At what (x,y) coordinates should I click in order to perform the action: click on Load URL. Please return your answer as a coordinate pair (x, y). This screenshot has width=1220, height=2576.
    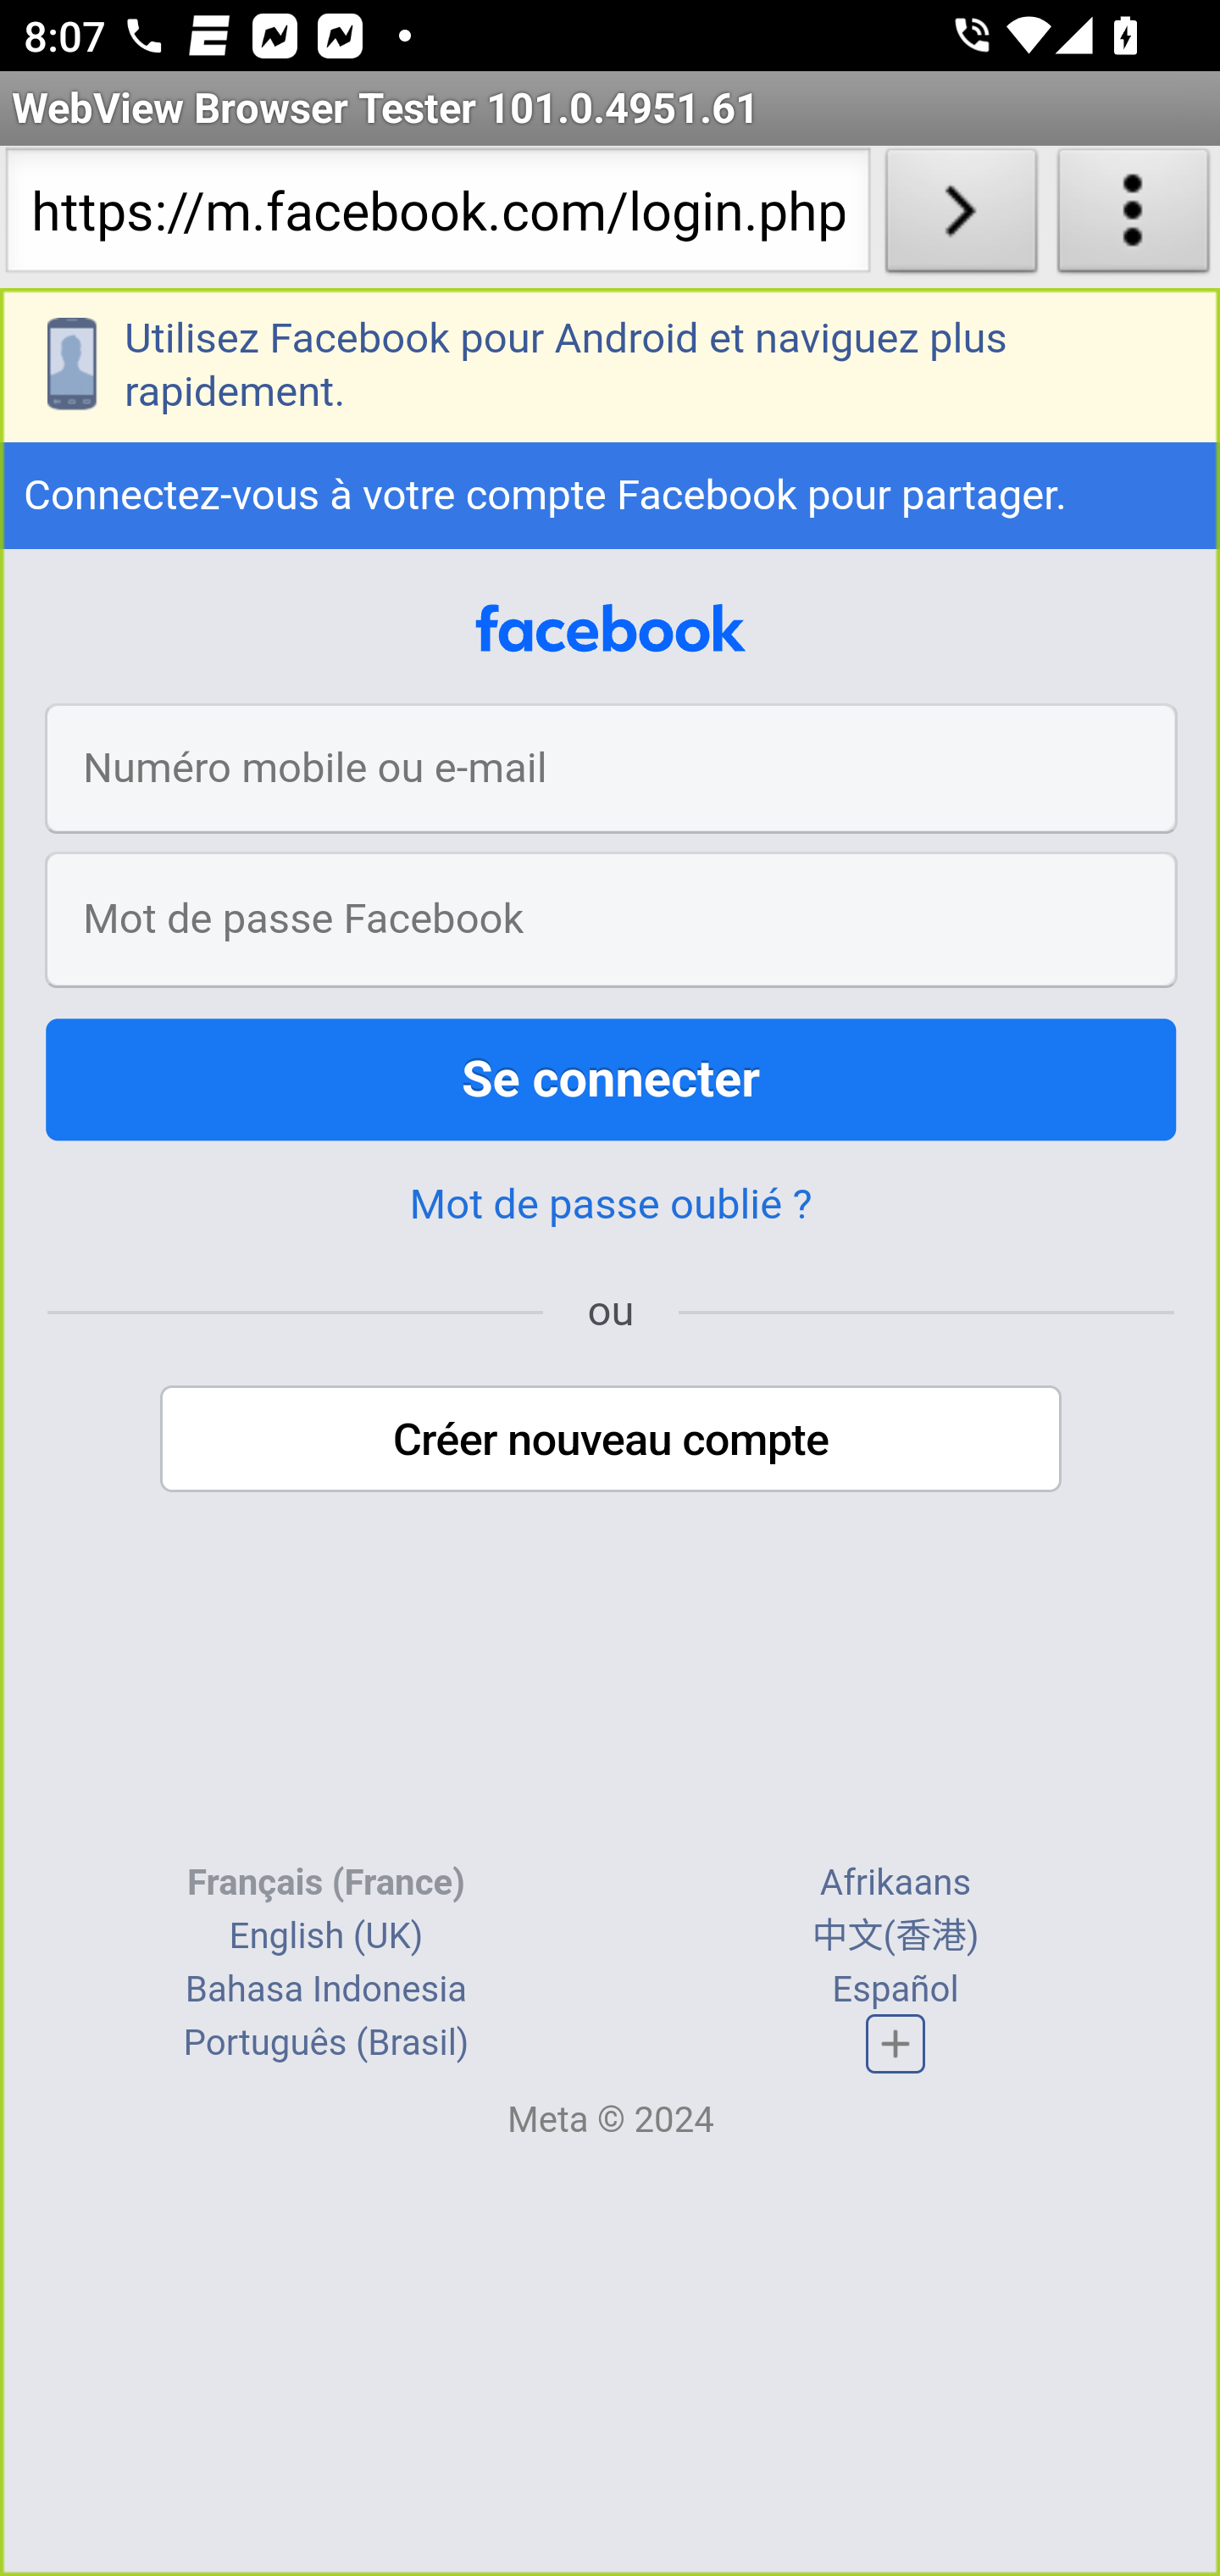
    Looking at the image, I should click on (961, 217).